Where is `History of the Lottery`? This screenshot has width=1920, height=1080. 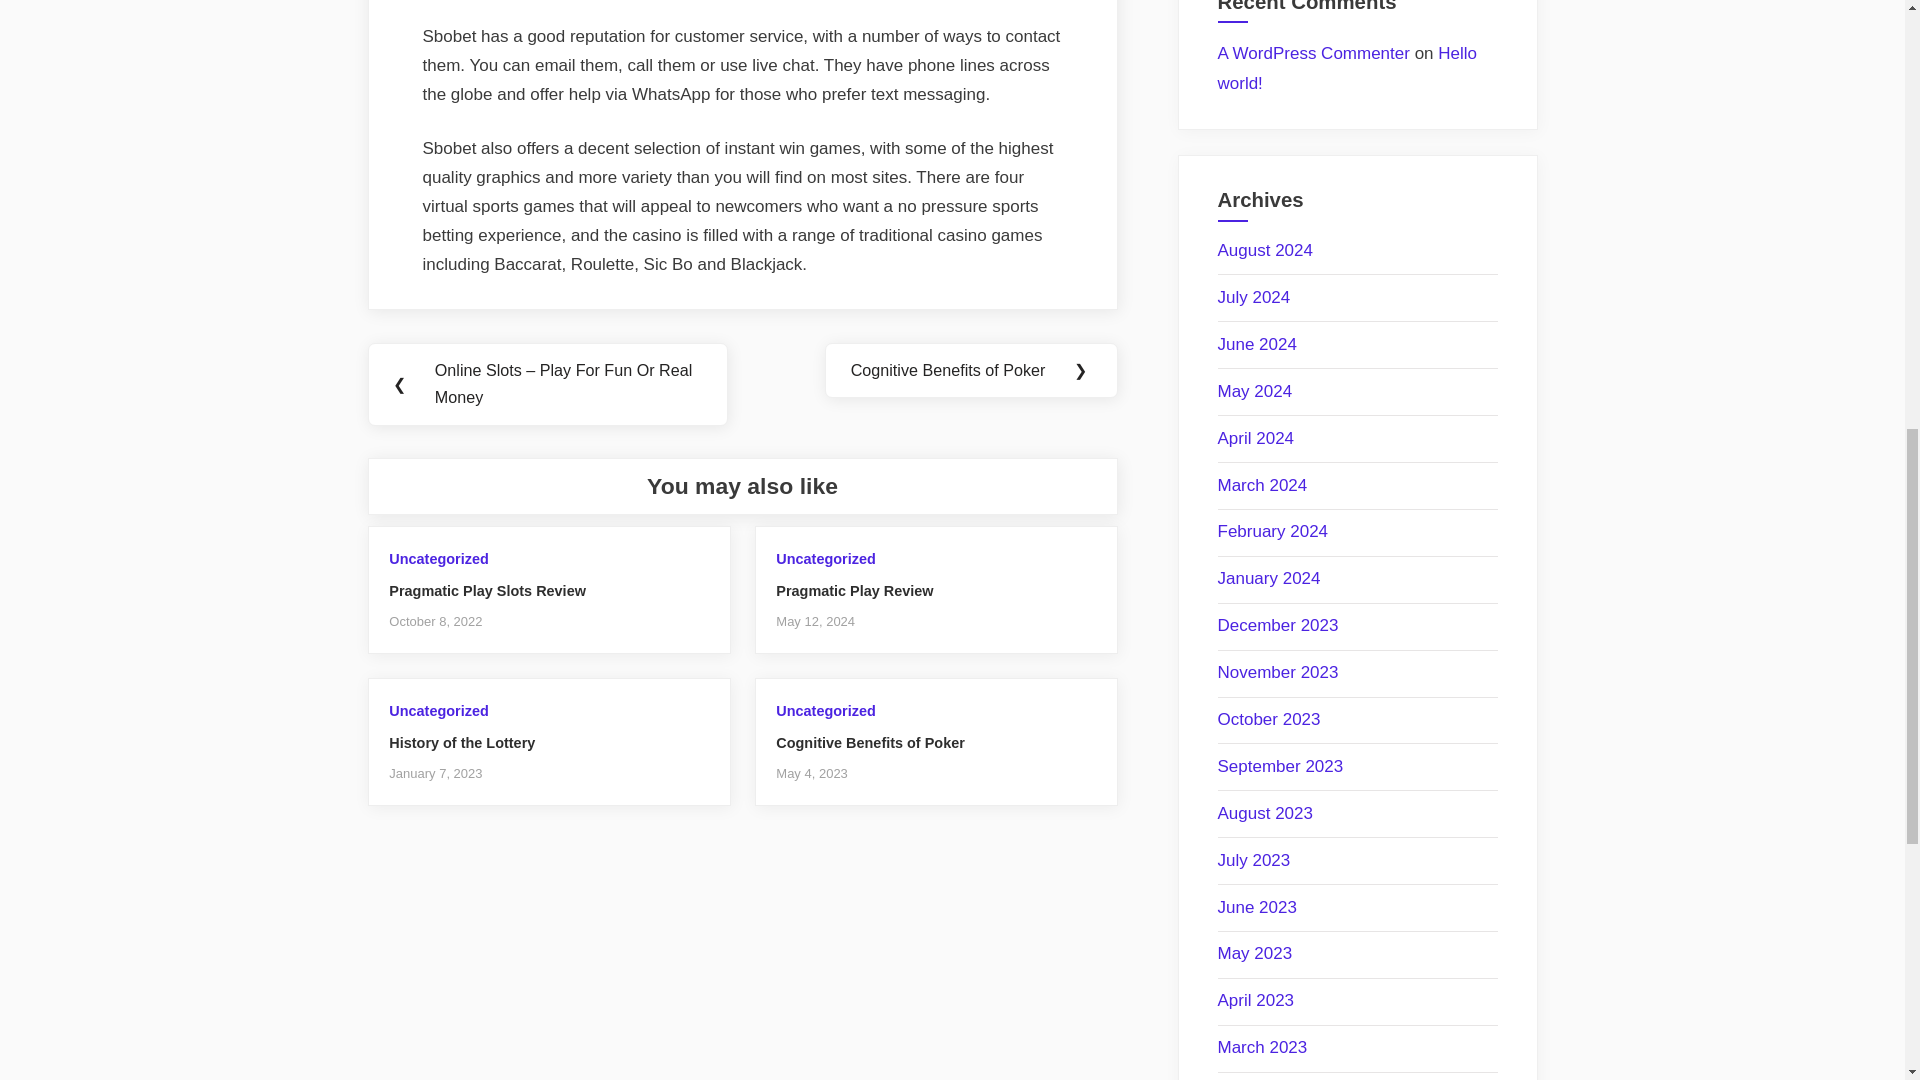
History of the Lottery is located at coordinates (462, 742).